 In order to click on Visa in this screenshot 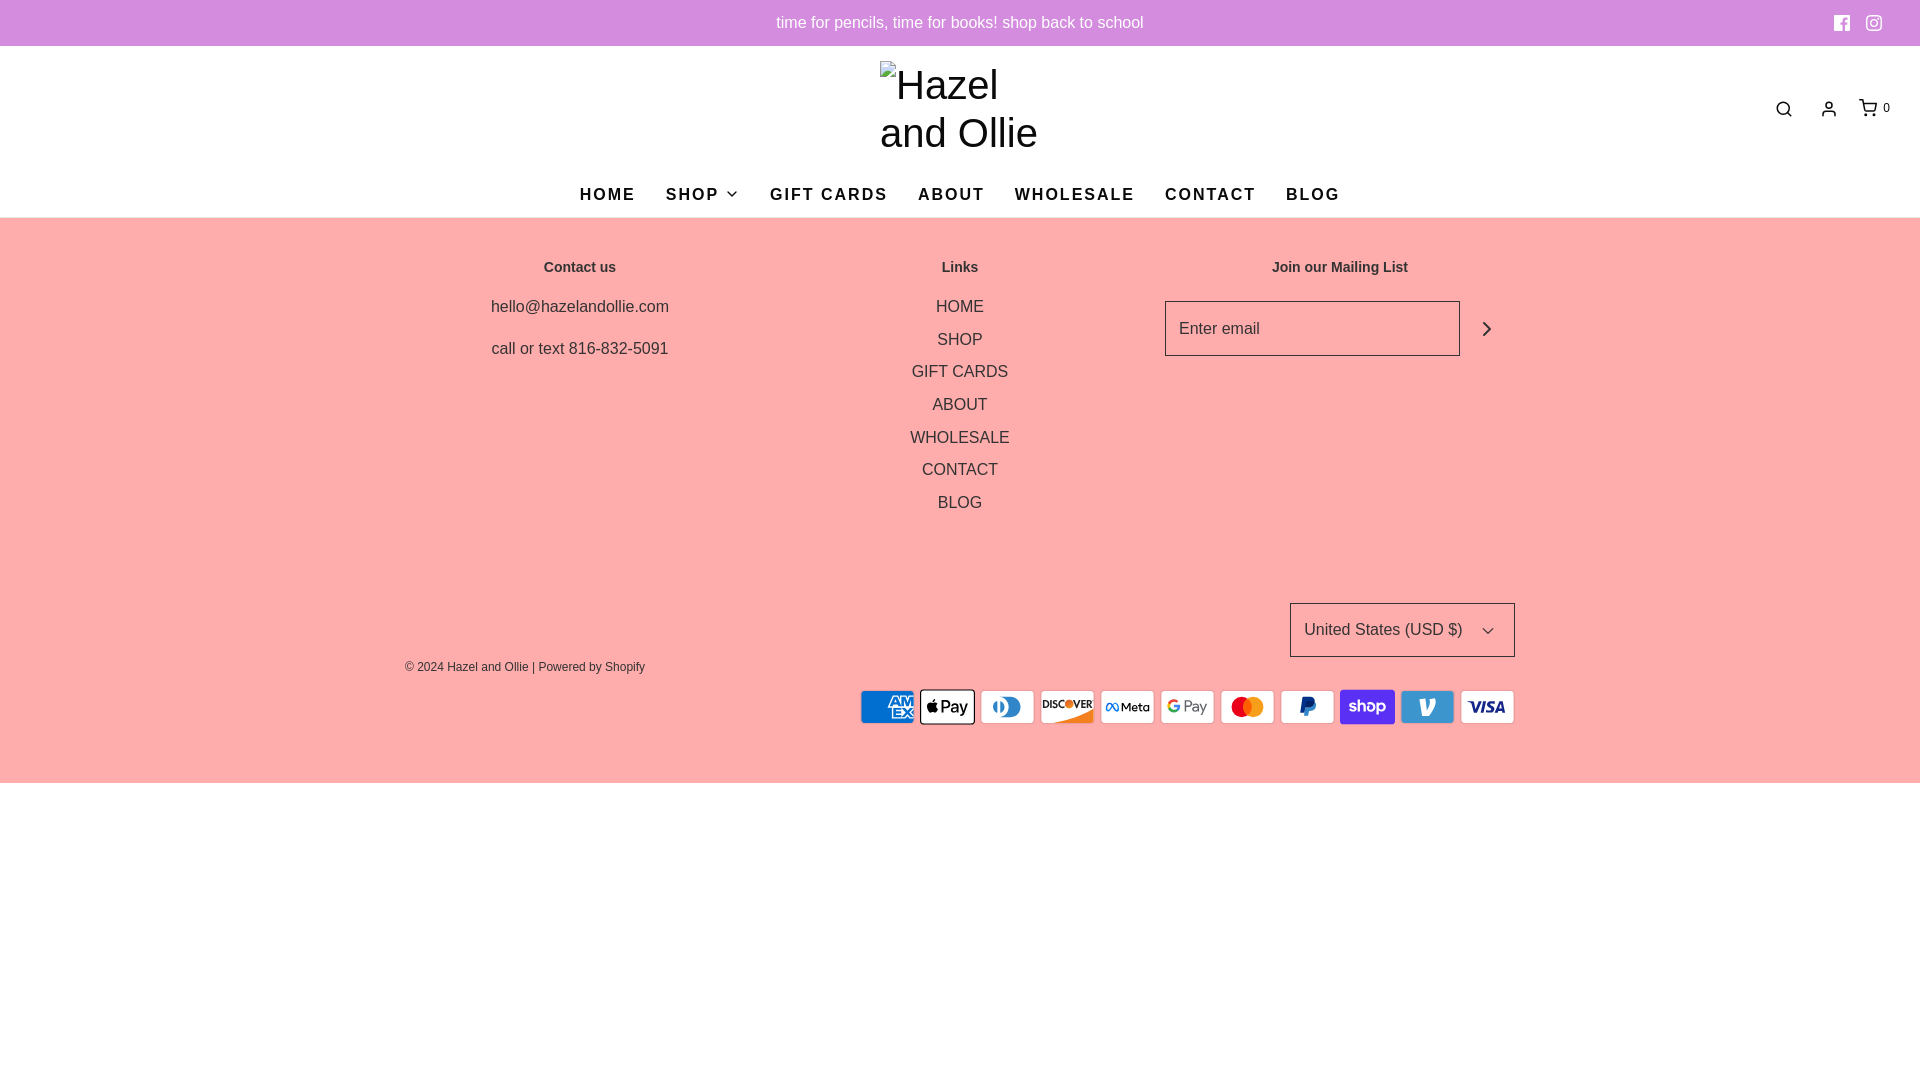, I will do `click(1486, 706)`.